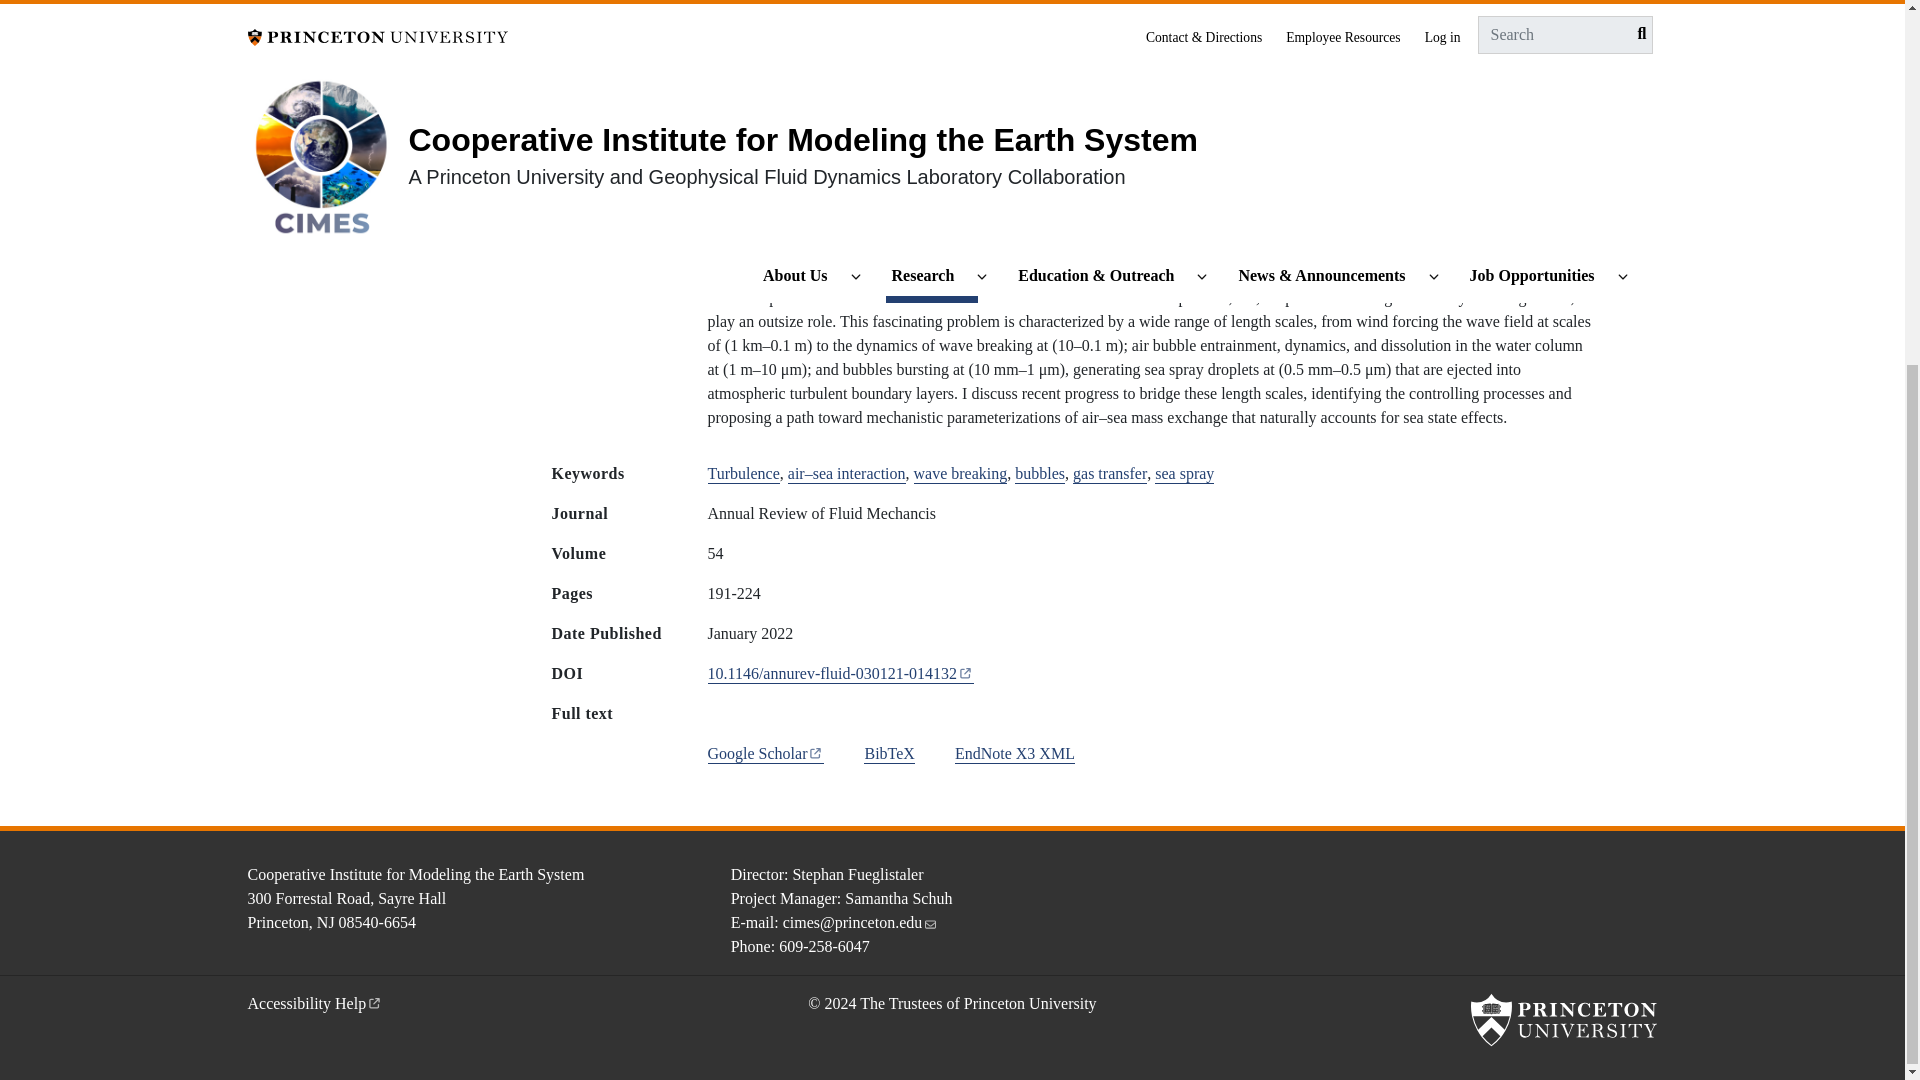 This screenshot has height=1080, width=1920. What do you see at coordinates (930, 920) in the screenshot?
I see `Link sends email` at bounding box center [930, 920].